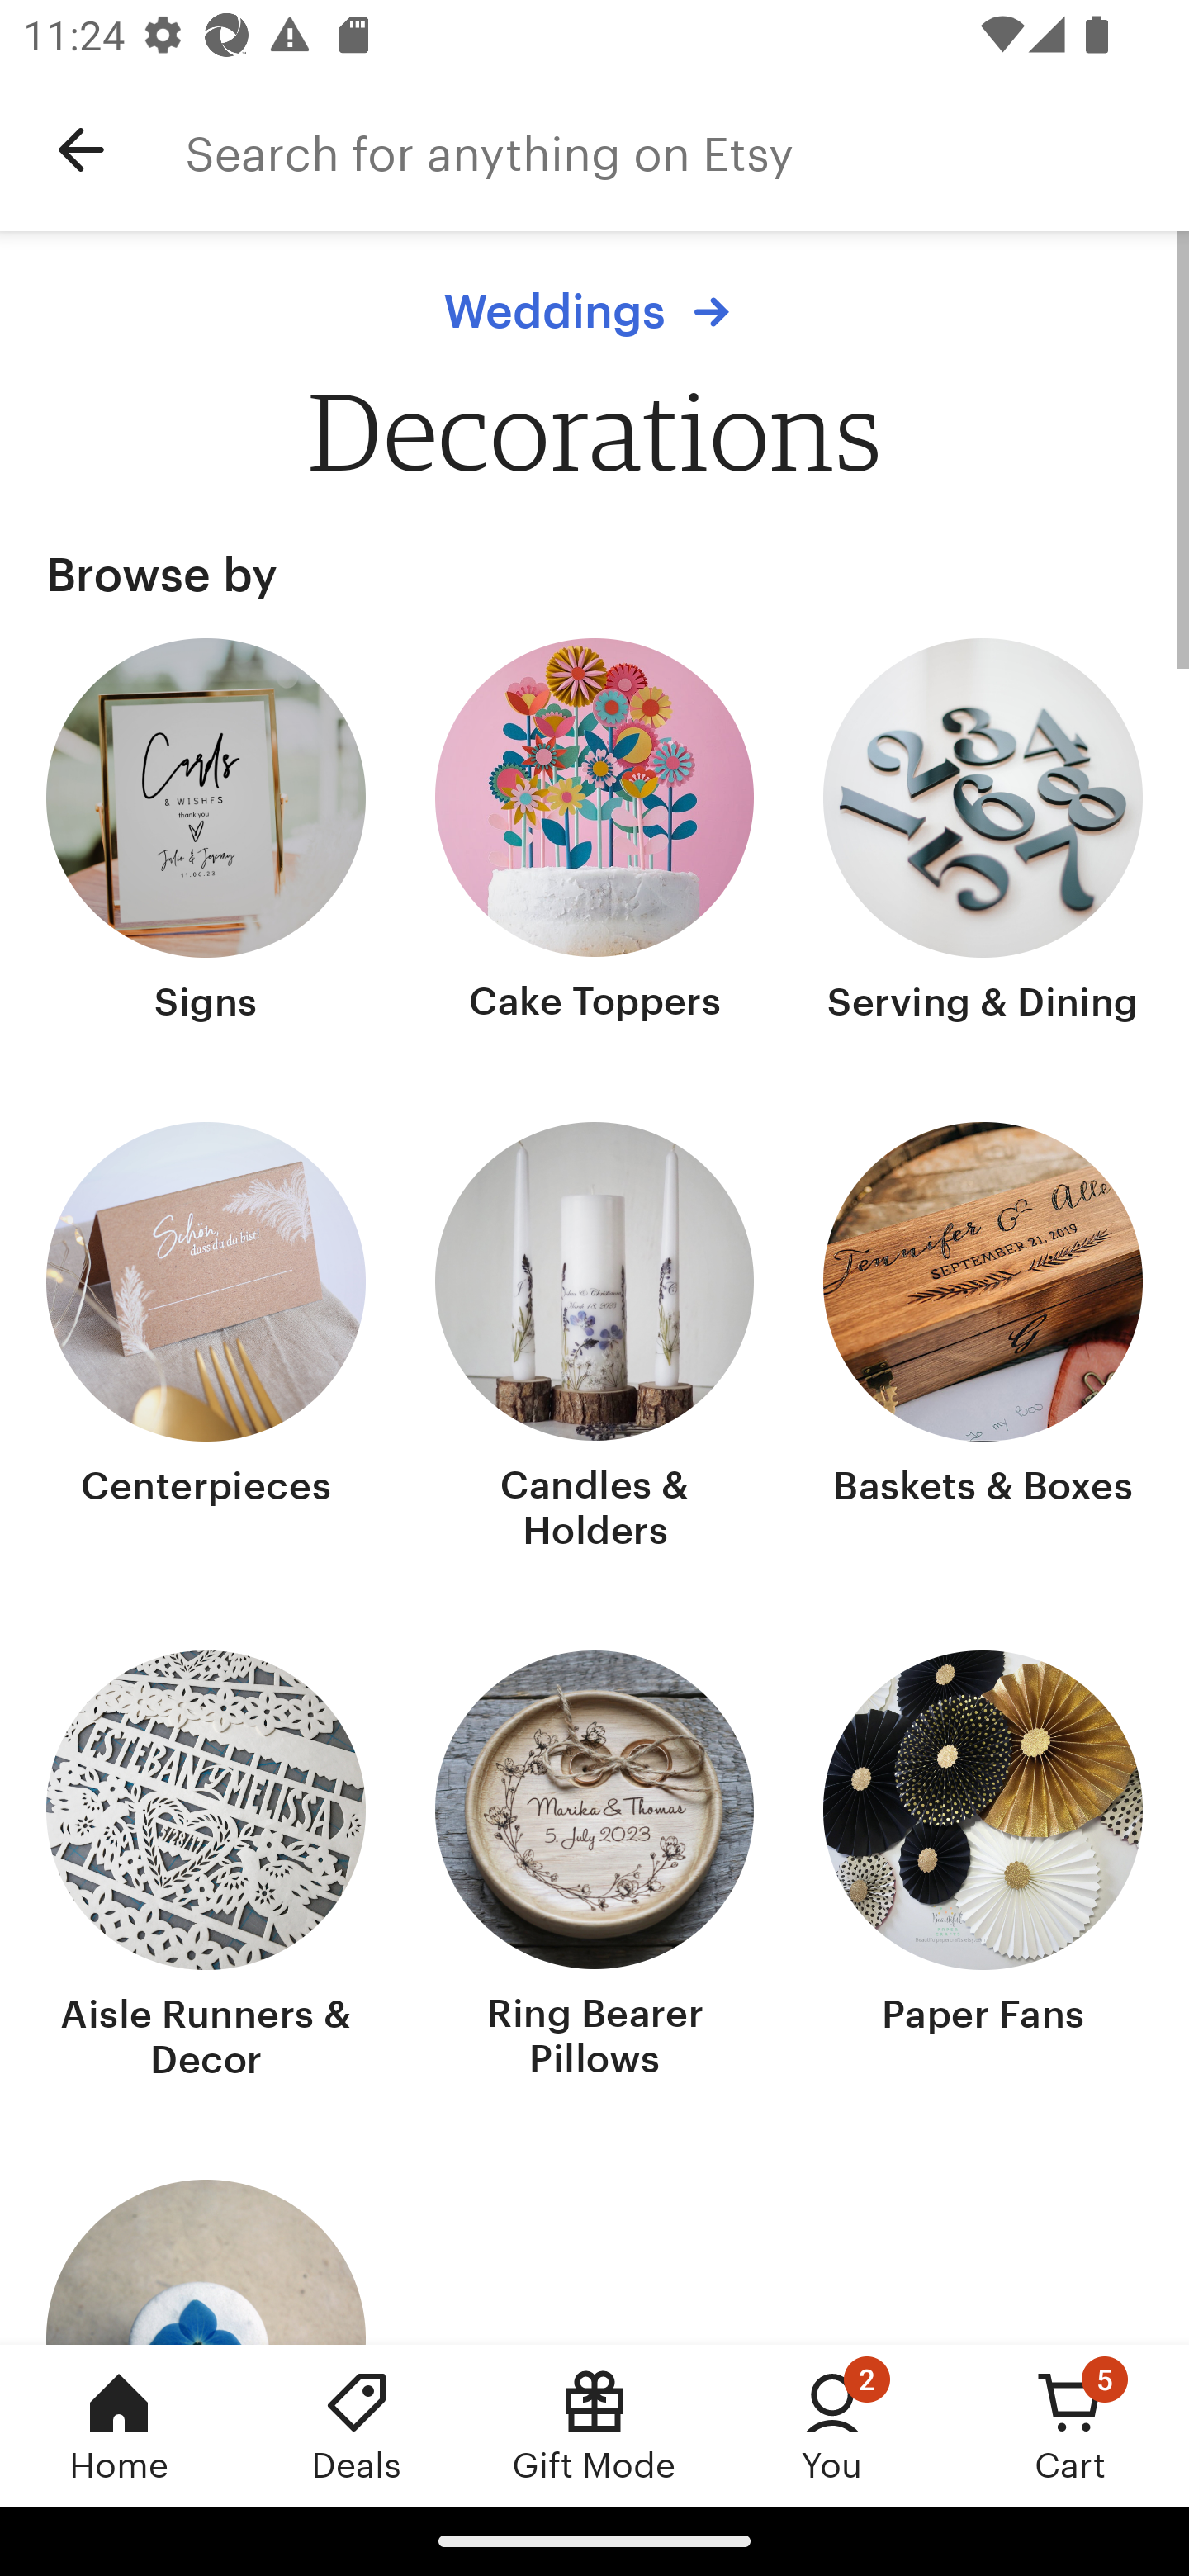 Image resolution: width=1189 pixels, height=2576 pixels. What do you see at coordinates (206, 1868) in the screenshot?
I see `Aisle Runners & Decor` at bounding box center [206, 1868].